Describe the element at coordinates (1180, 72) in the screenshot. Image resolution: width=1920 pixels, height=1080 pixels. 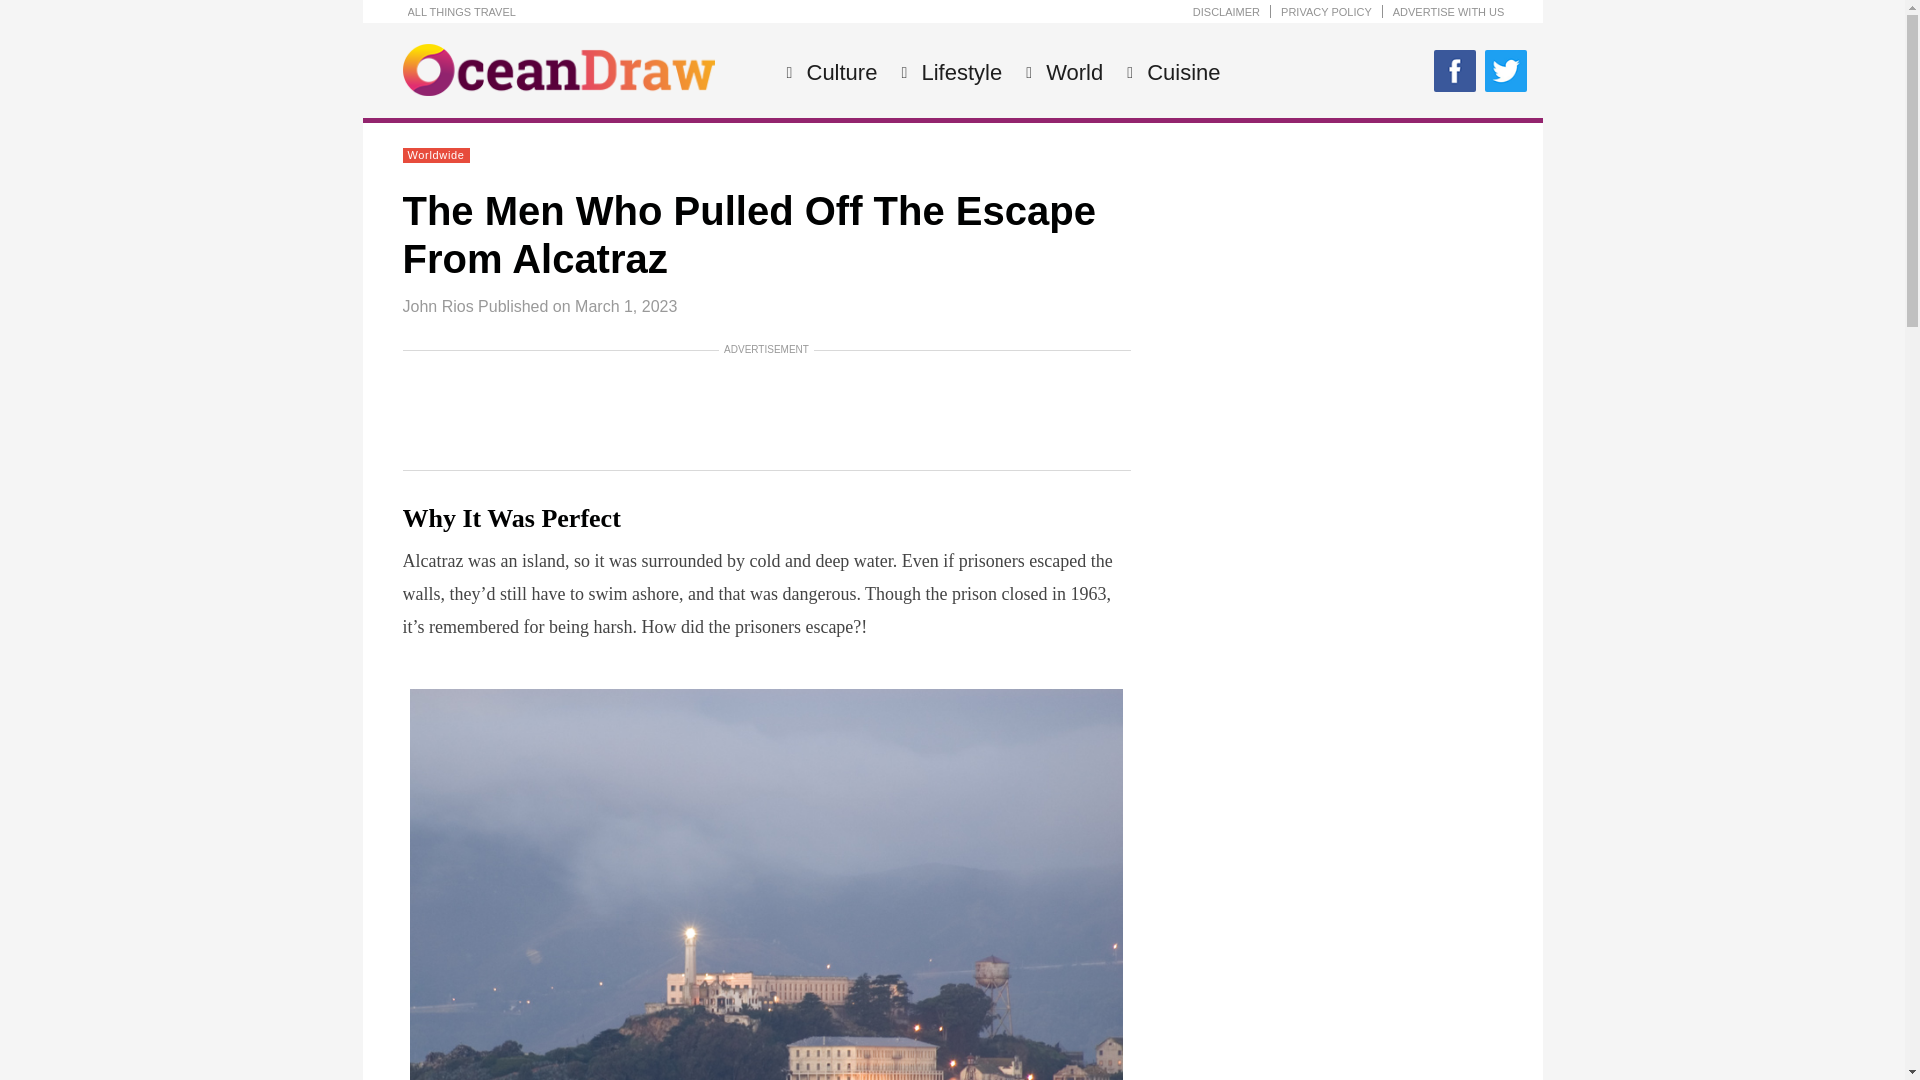
I see `Cuisine` at that location.